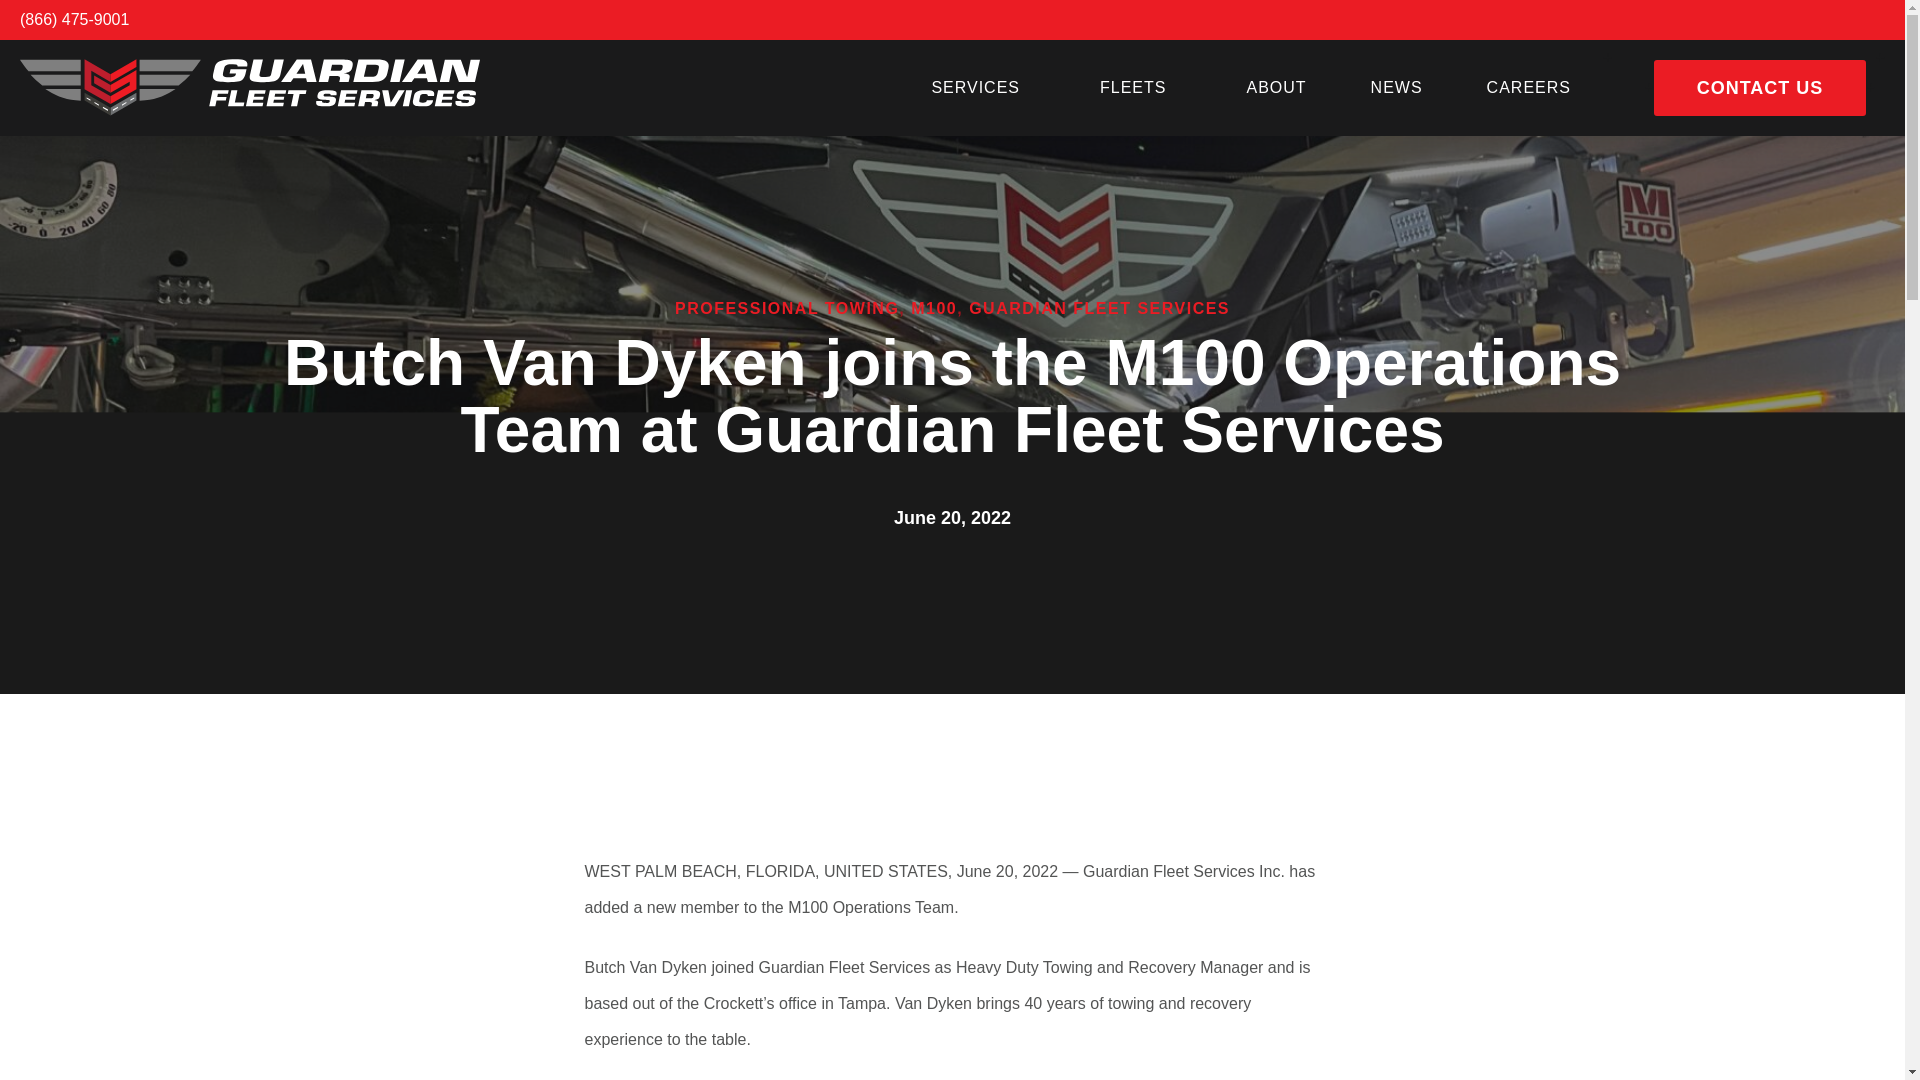 The height and width of the screenshot is (1080, 1920). Describe the element at coordinates (1396, 88) in the screenshot. I see `NEWS` at that location.